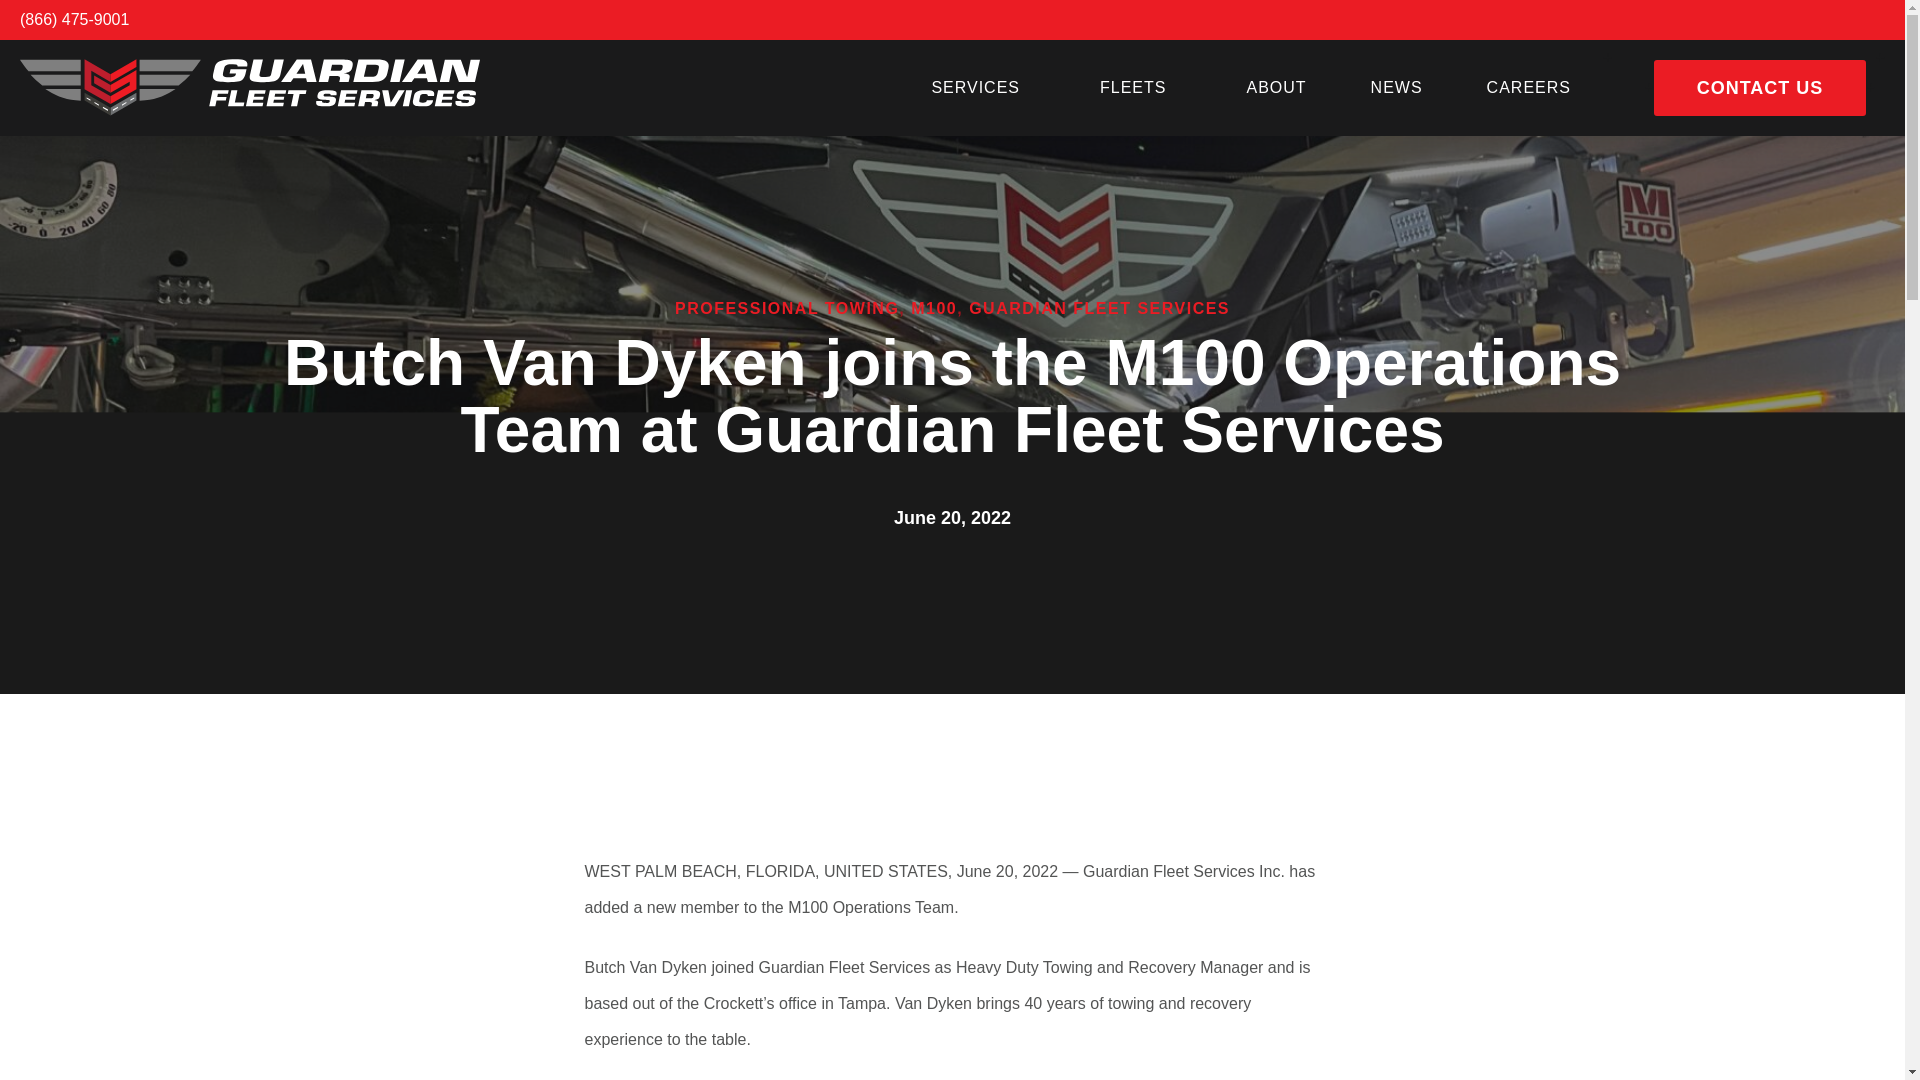 The height and width of the screenshot is (1080, 1920). Describe the element at coordinates (1396, 88) in the screenshot. I see `NEWS` at that location.